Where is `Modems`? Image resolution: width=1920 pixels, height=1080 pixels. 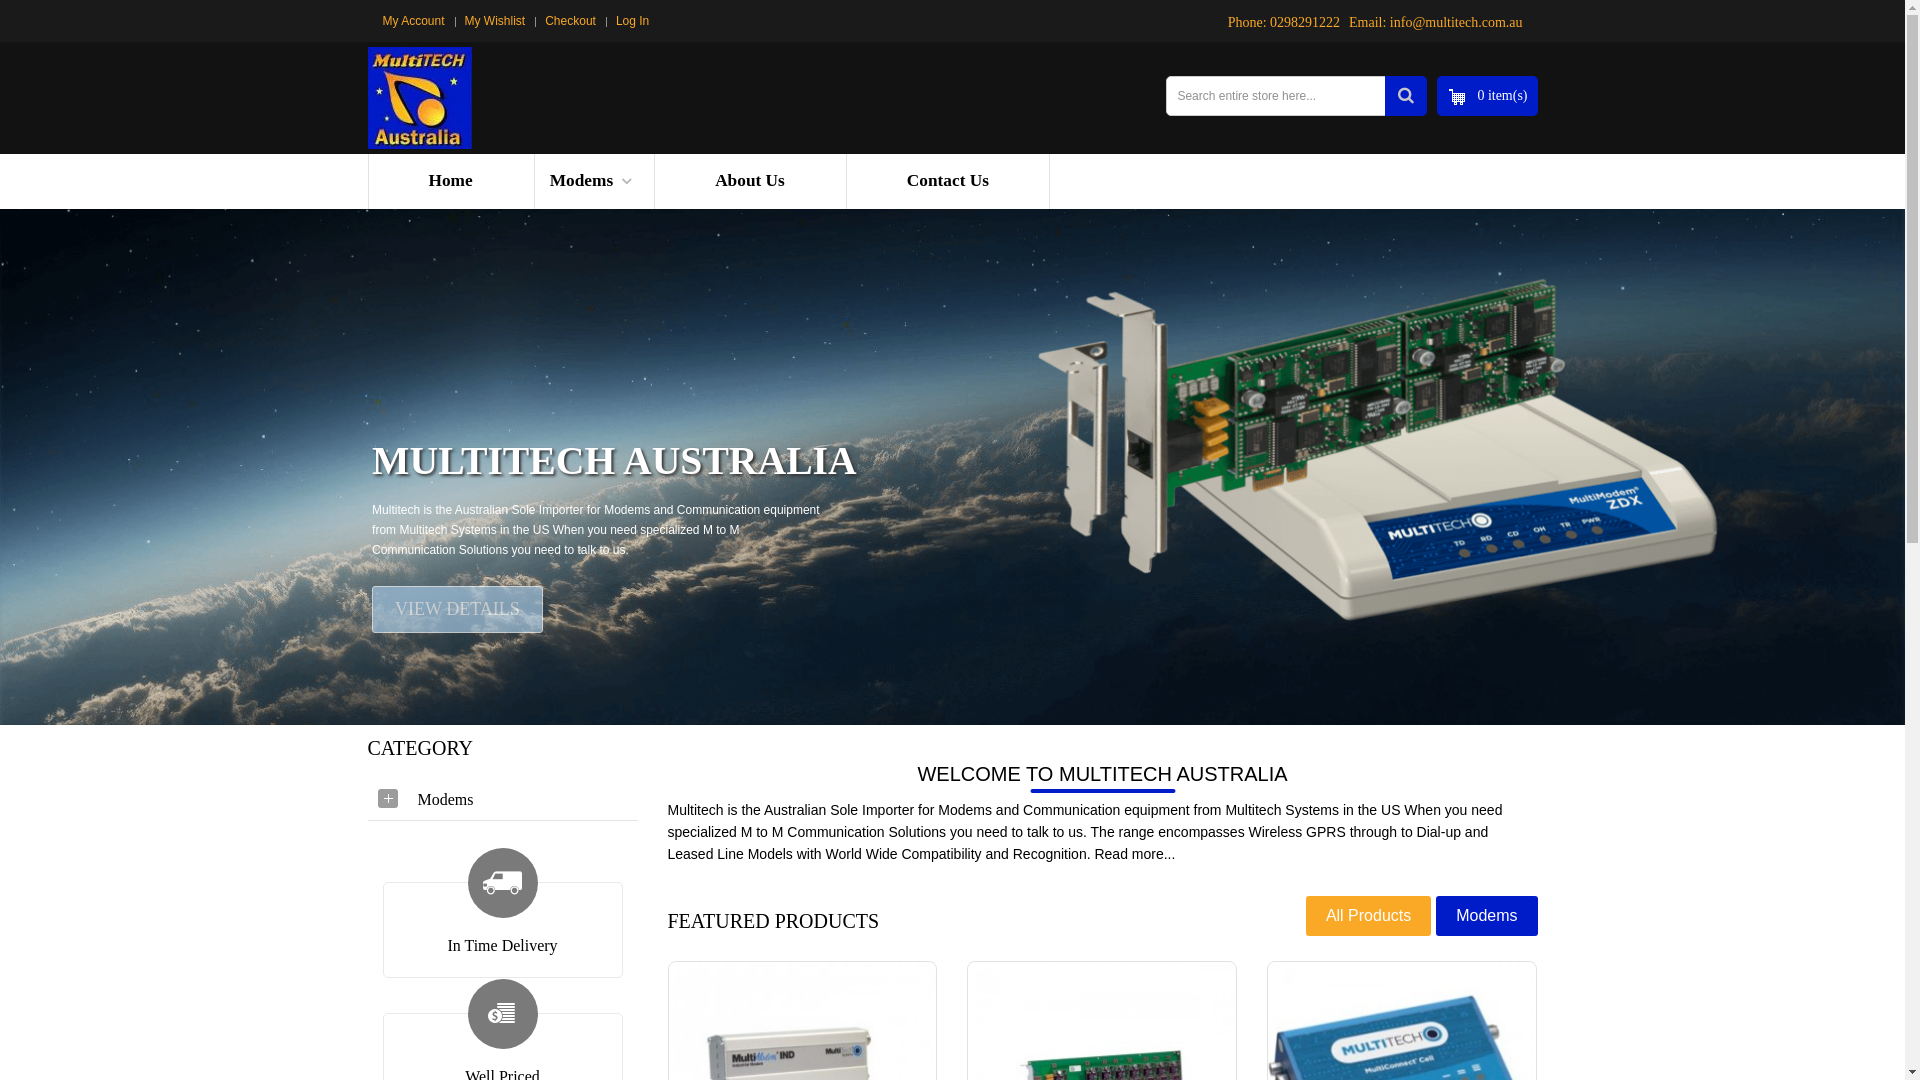
Modems is located at coordinates (503, 799).